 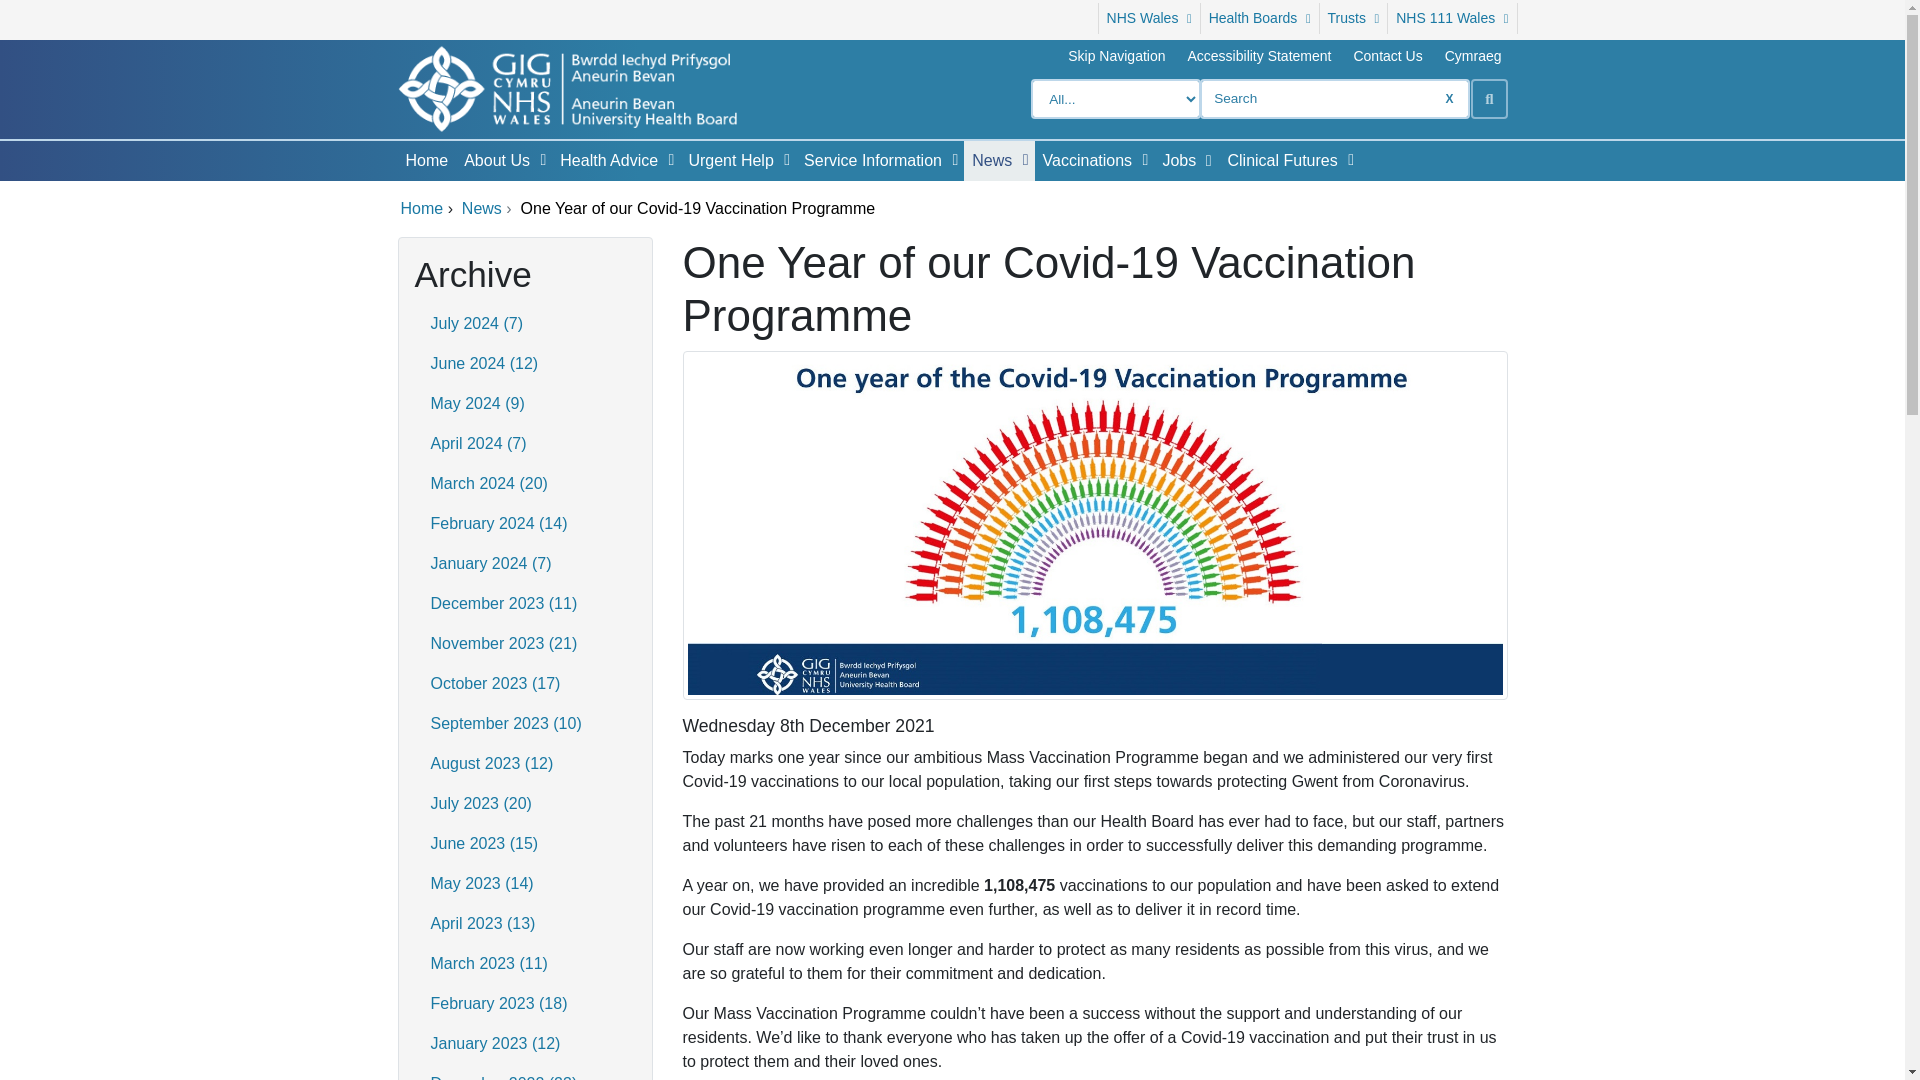 I want to click on Contact Us, so click(x=1387, y=56).